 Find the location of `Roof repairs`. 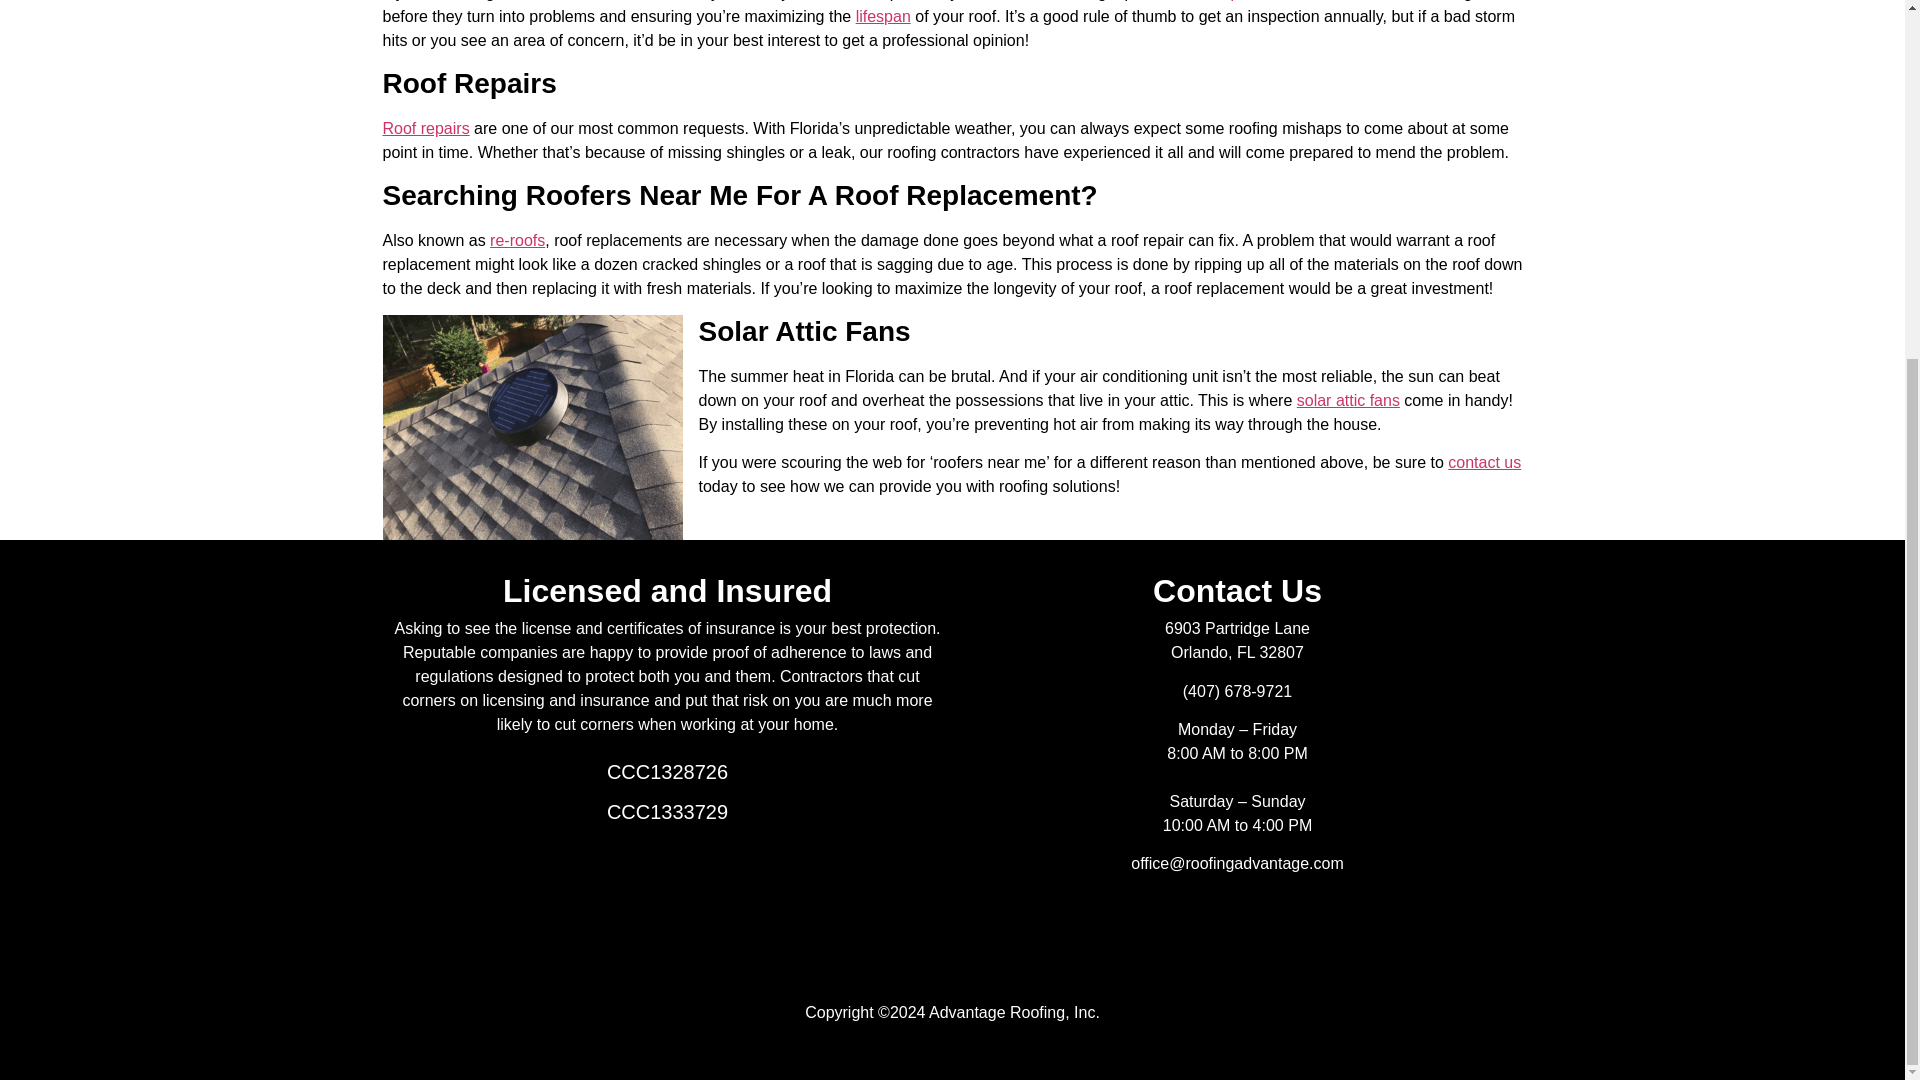

Roof repairs is located at coordinates (425, 128).